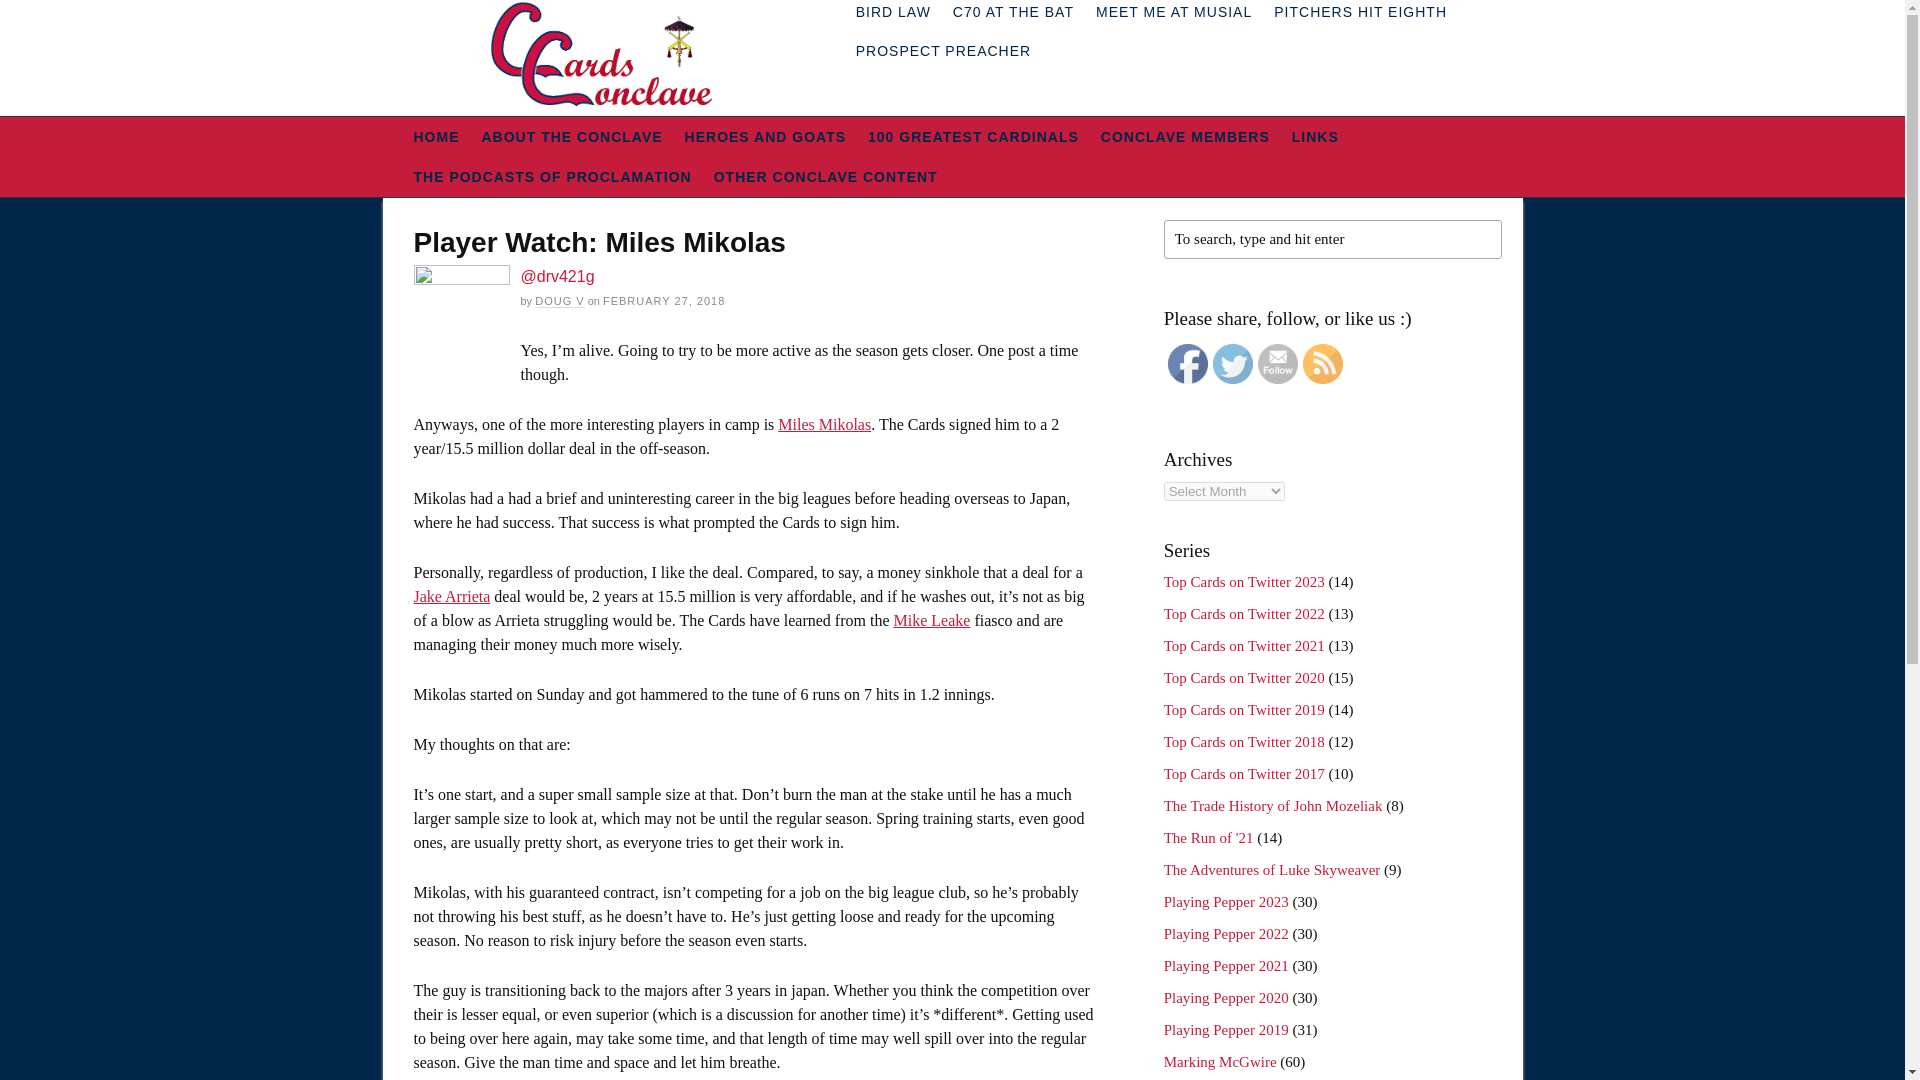  I want to click on OTHER CONCLAVE CONTENT, so click(825, 176).